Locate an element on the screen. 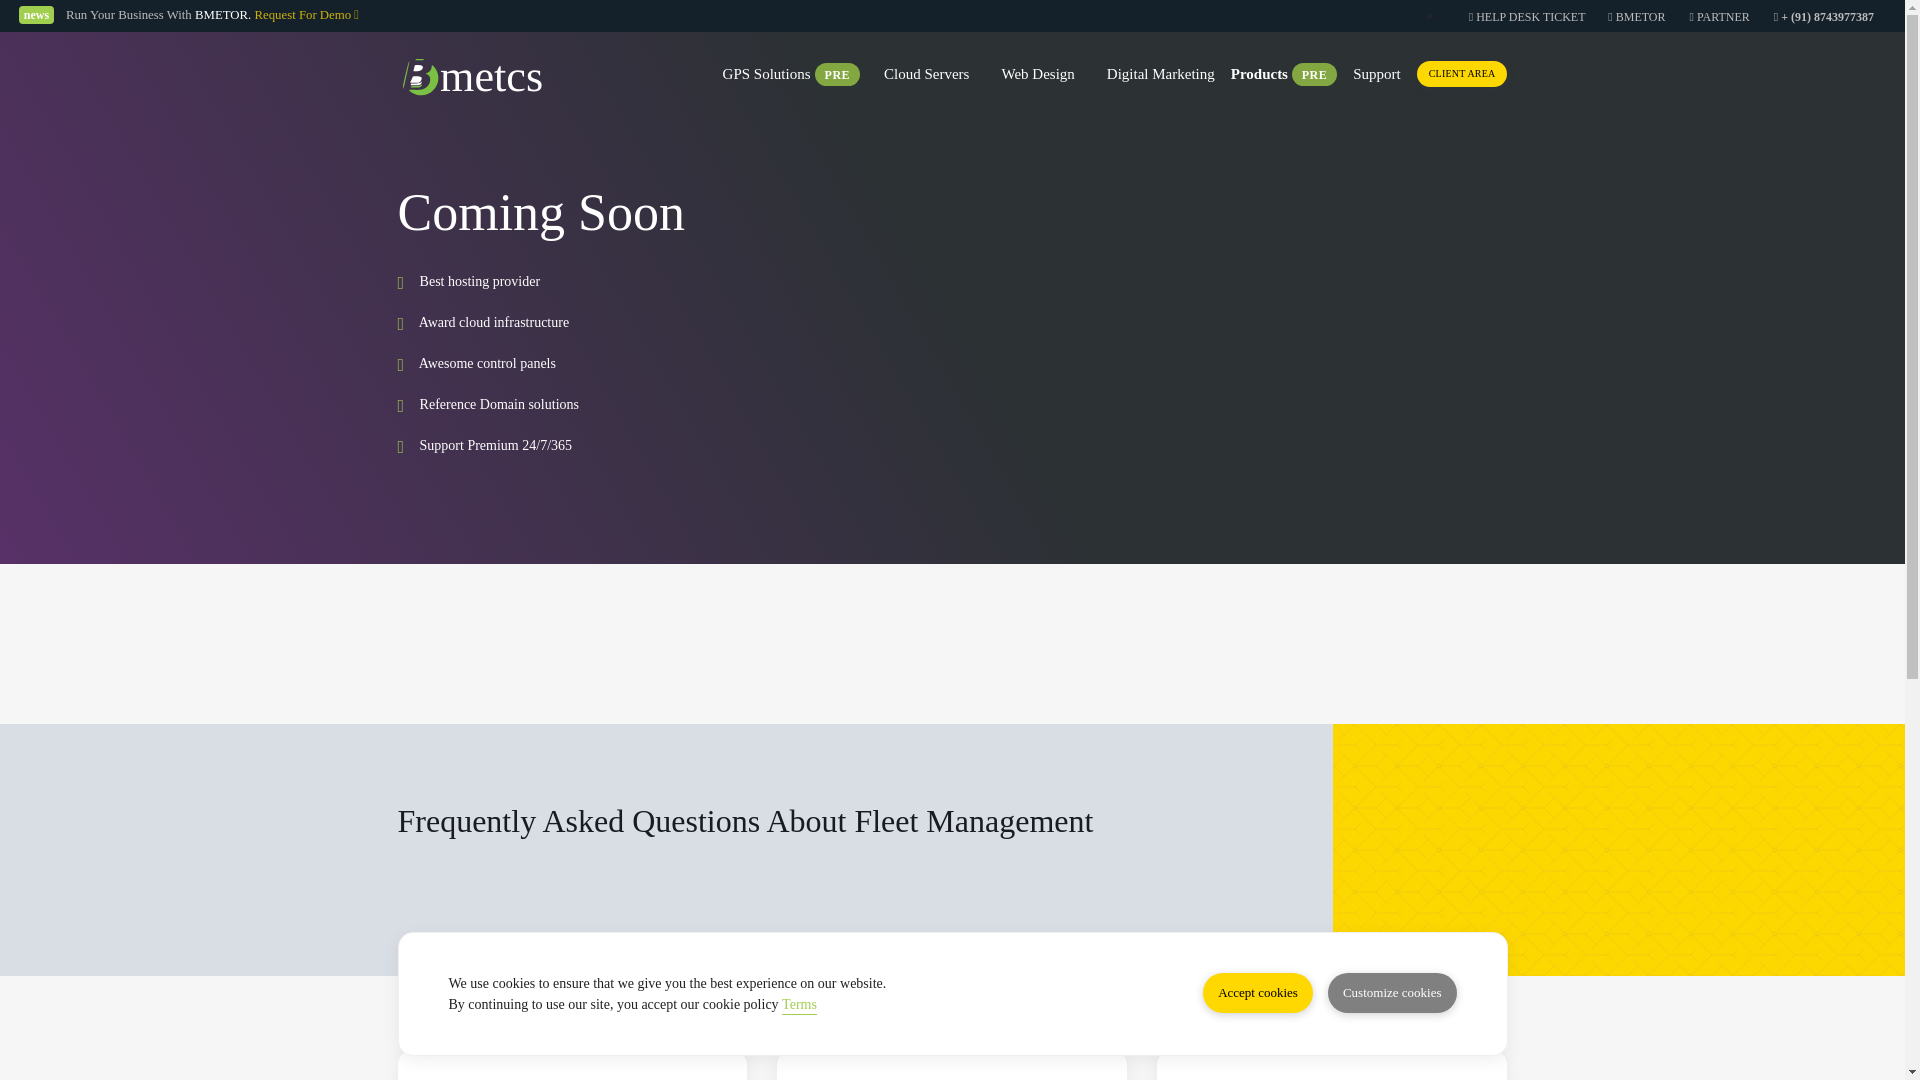 The image size is (1920, 1080). BMETOR. is located at coordinates (223, 14).